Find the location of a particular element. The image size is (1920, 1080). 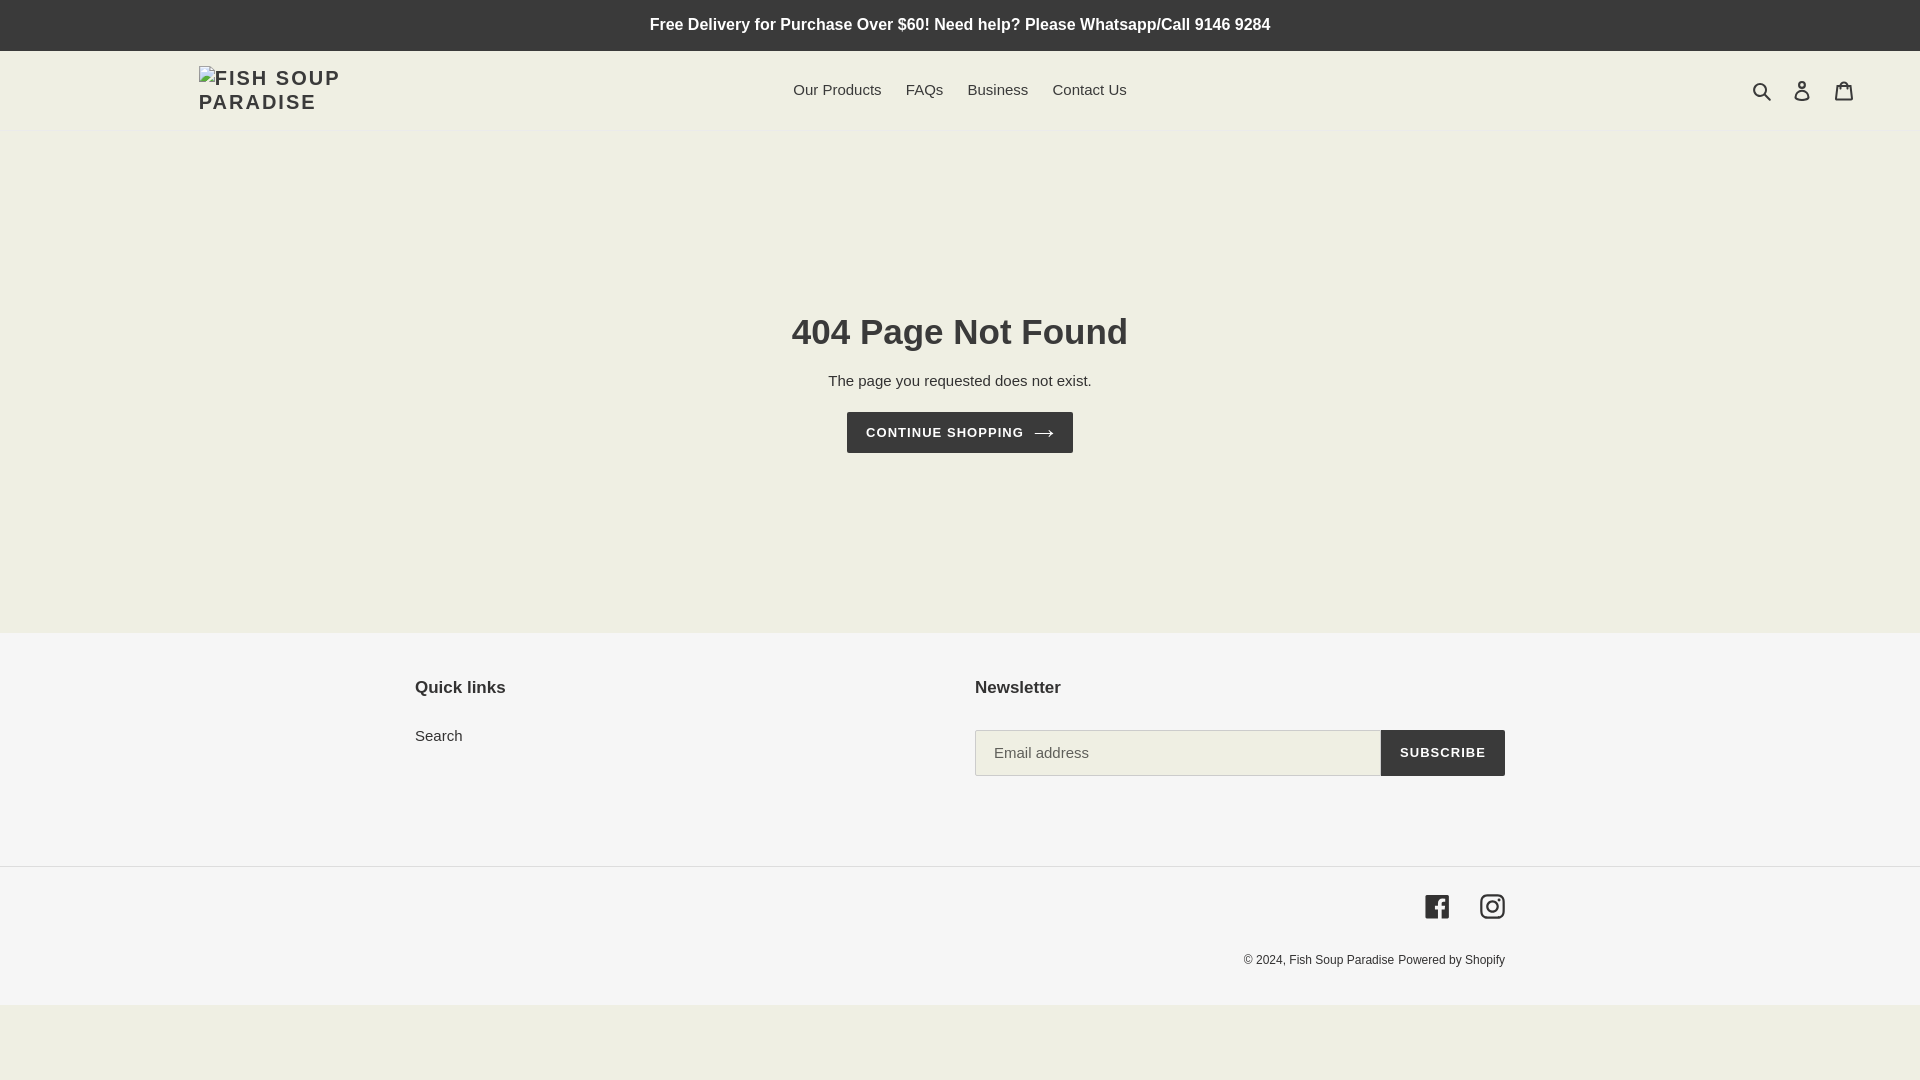

Fish Soup Paradise is located at coordinates (1340, 959).